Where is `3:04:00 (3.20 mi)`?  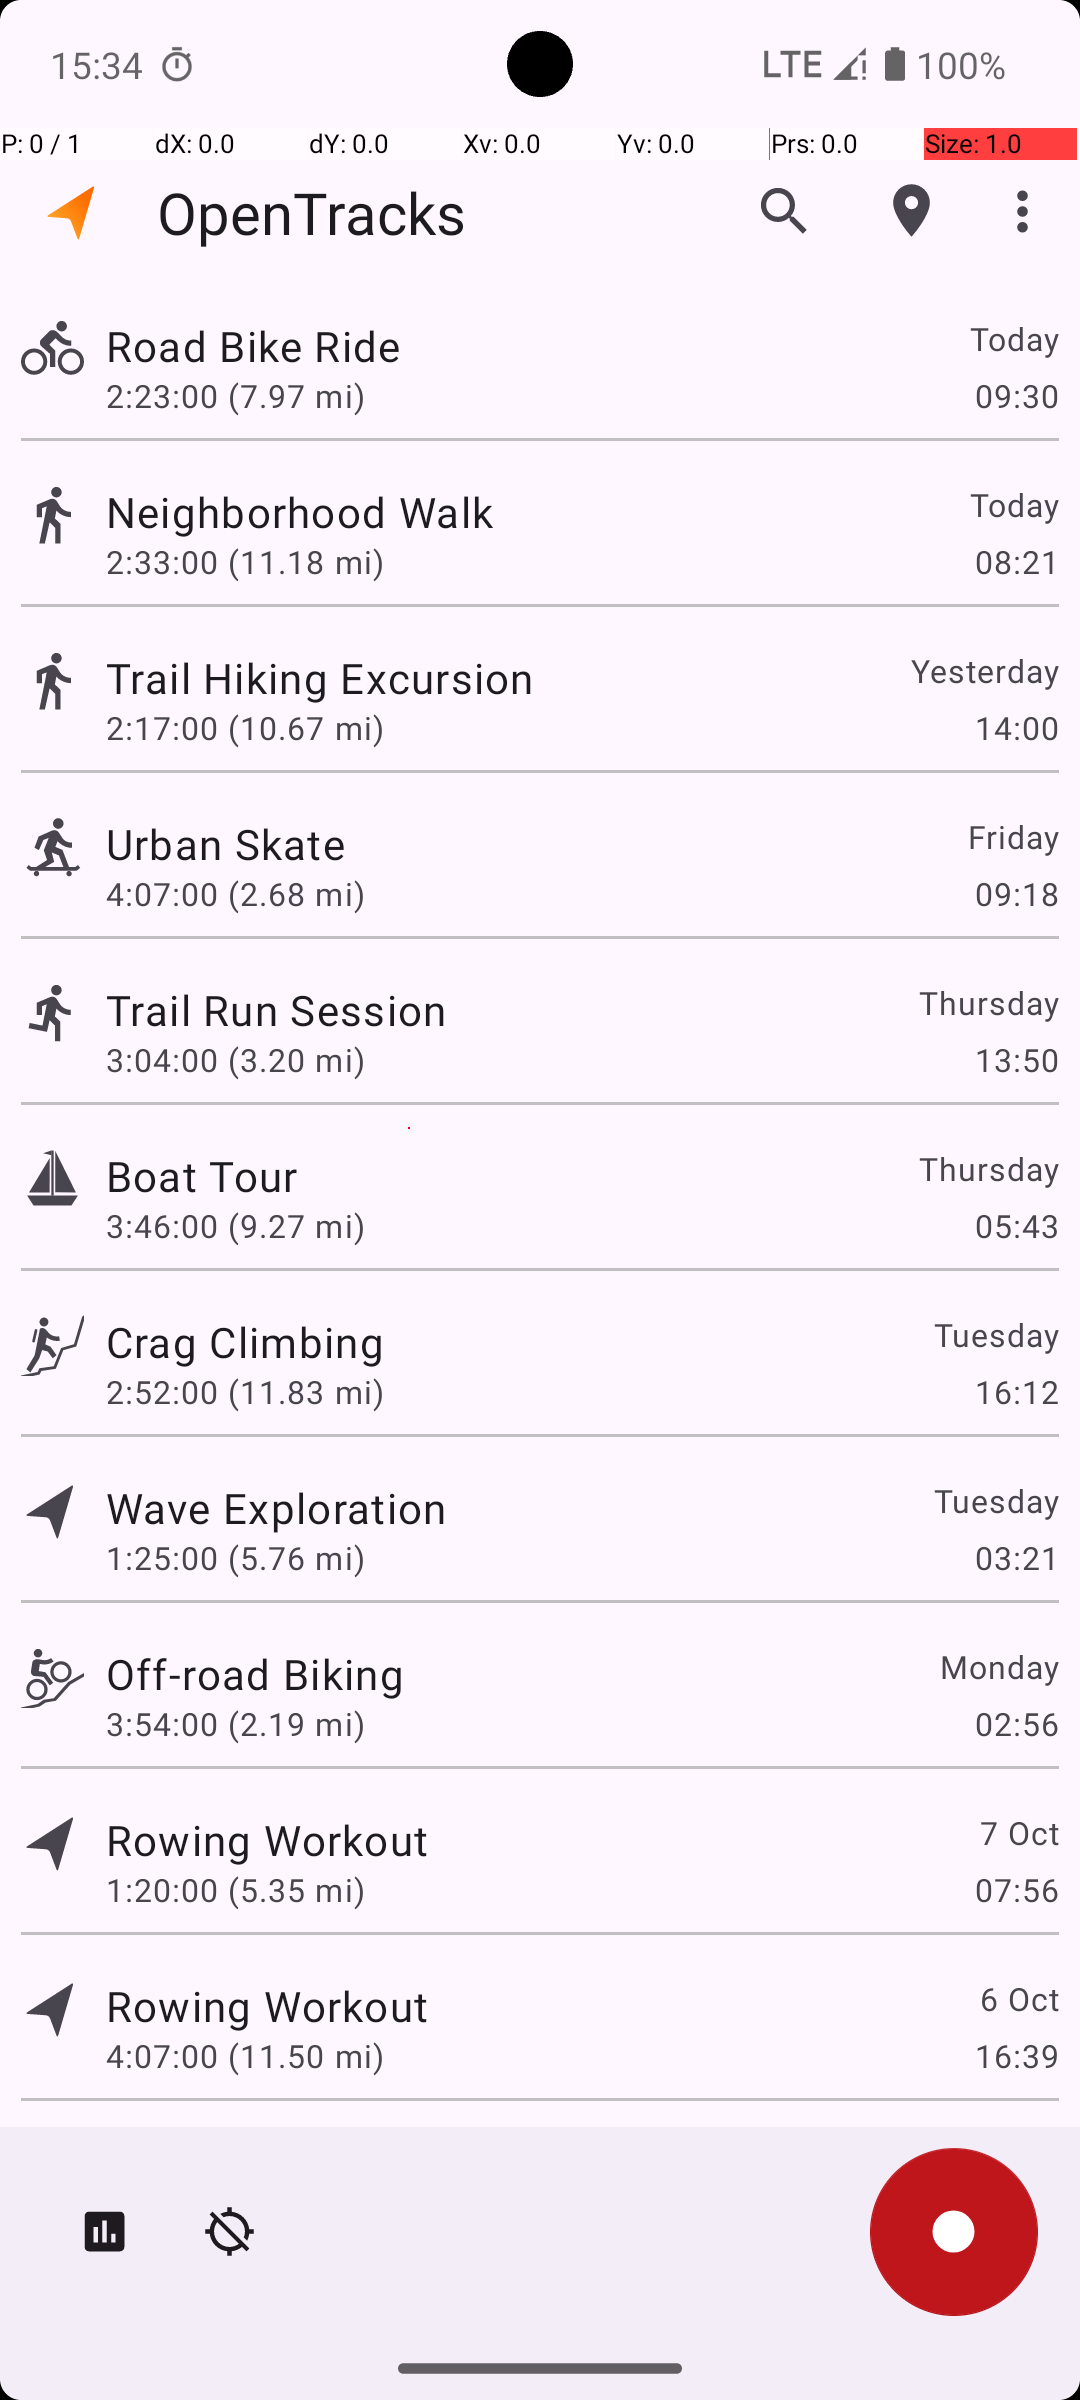
3:04:00 (3.20 mi) is located at coordinates (236, 1060).